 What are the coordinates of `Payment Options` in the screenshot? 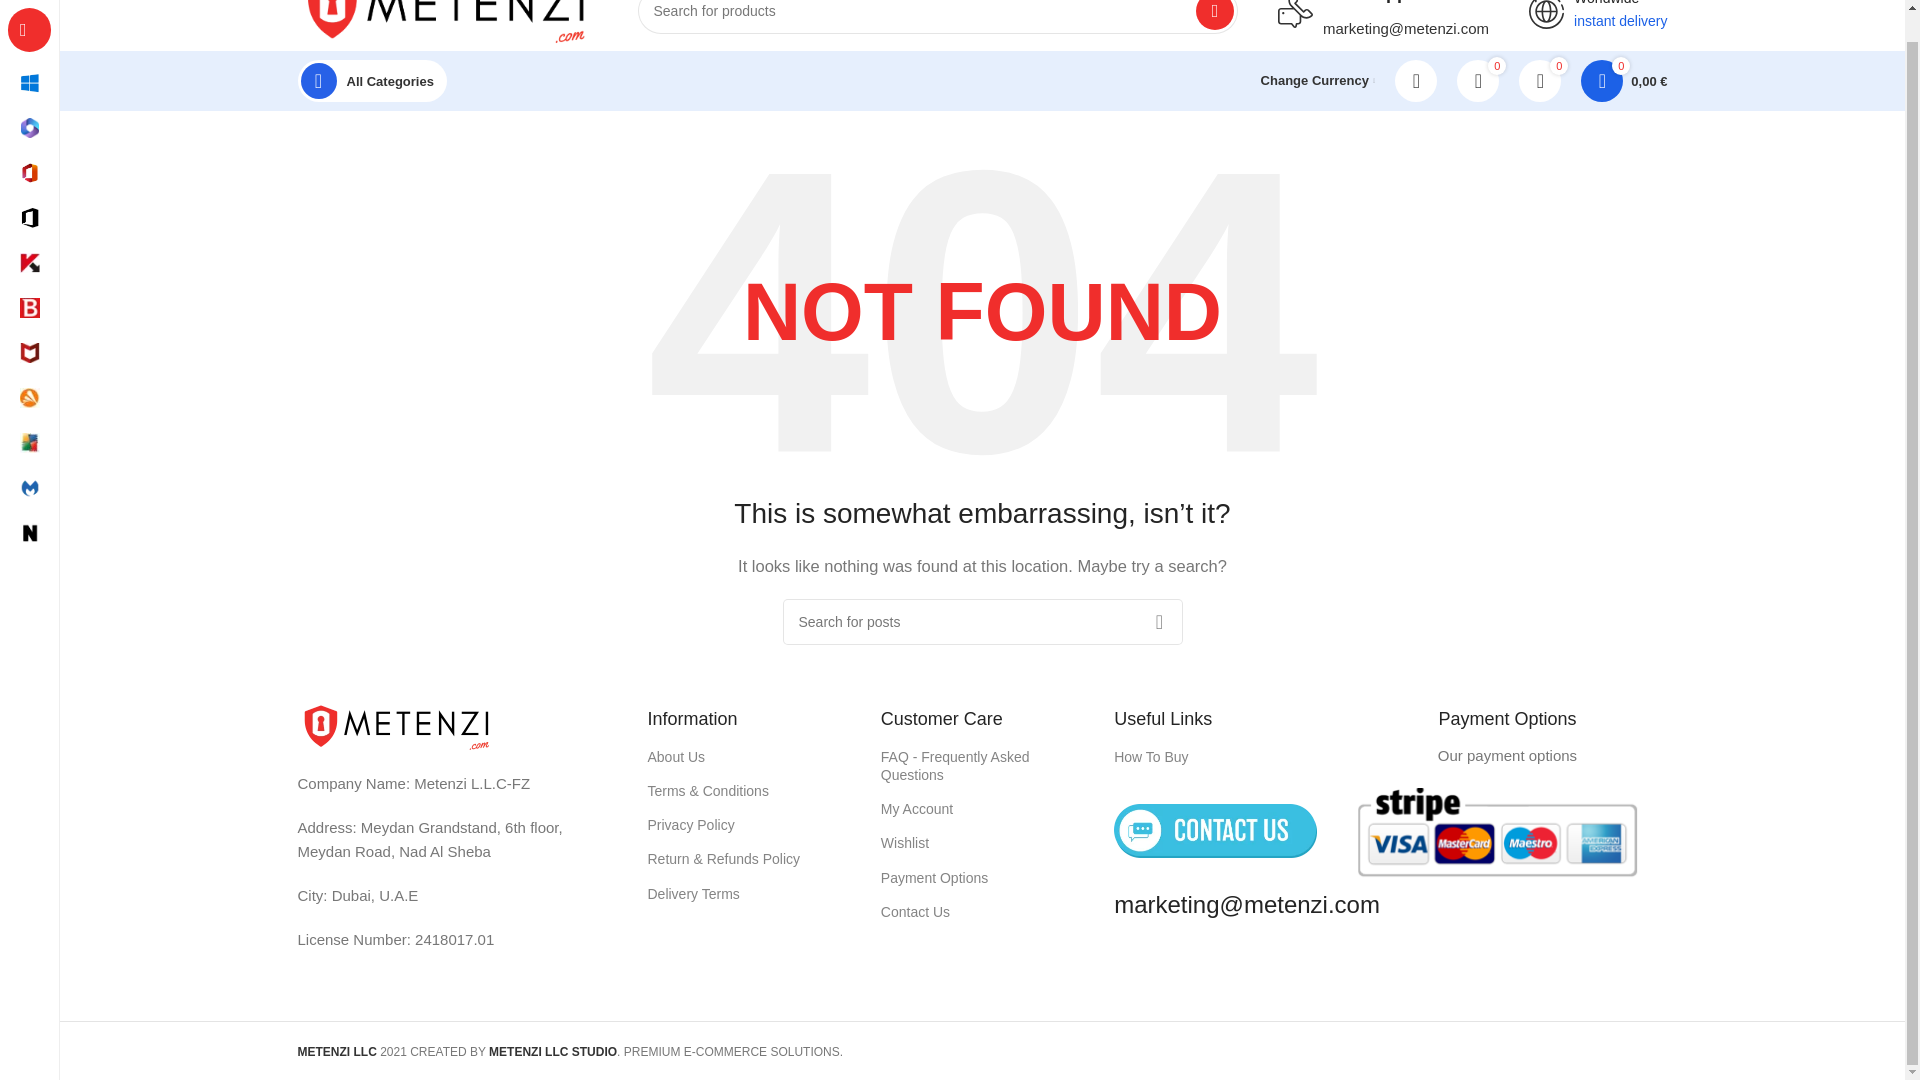 It's located at (982, 878).